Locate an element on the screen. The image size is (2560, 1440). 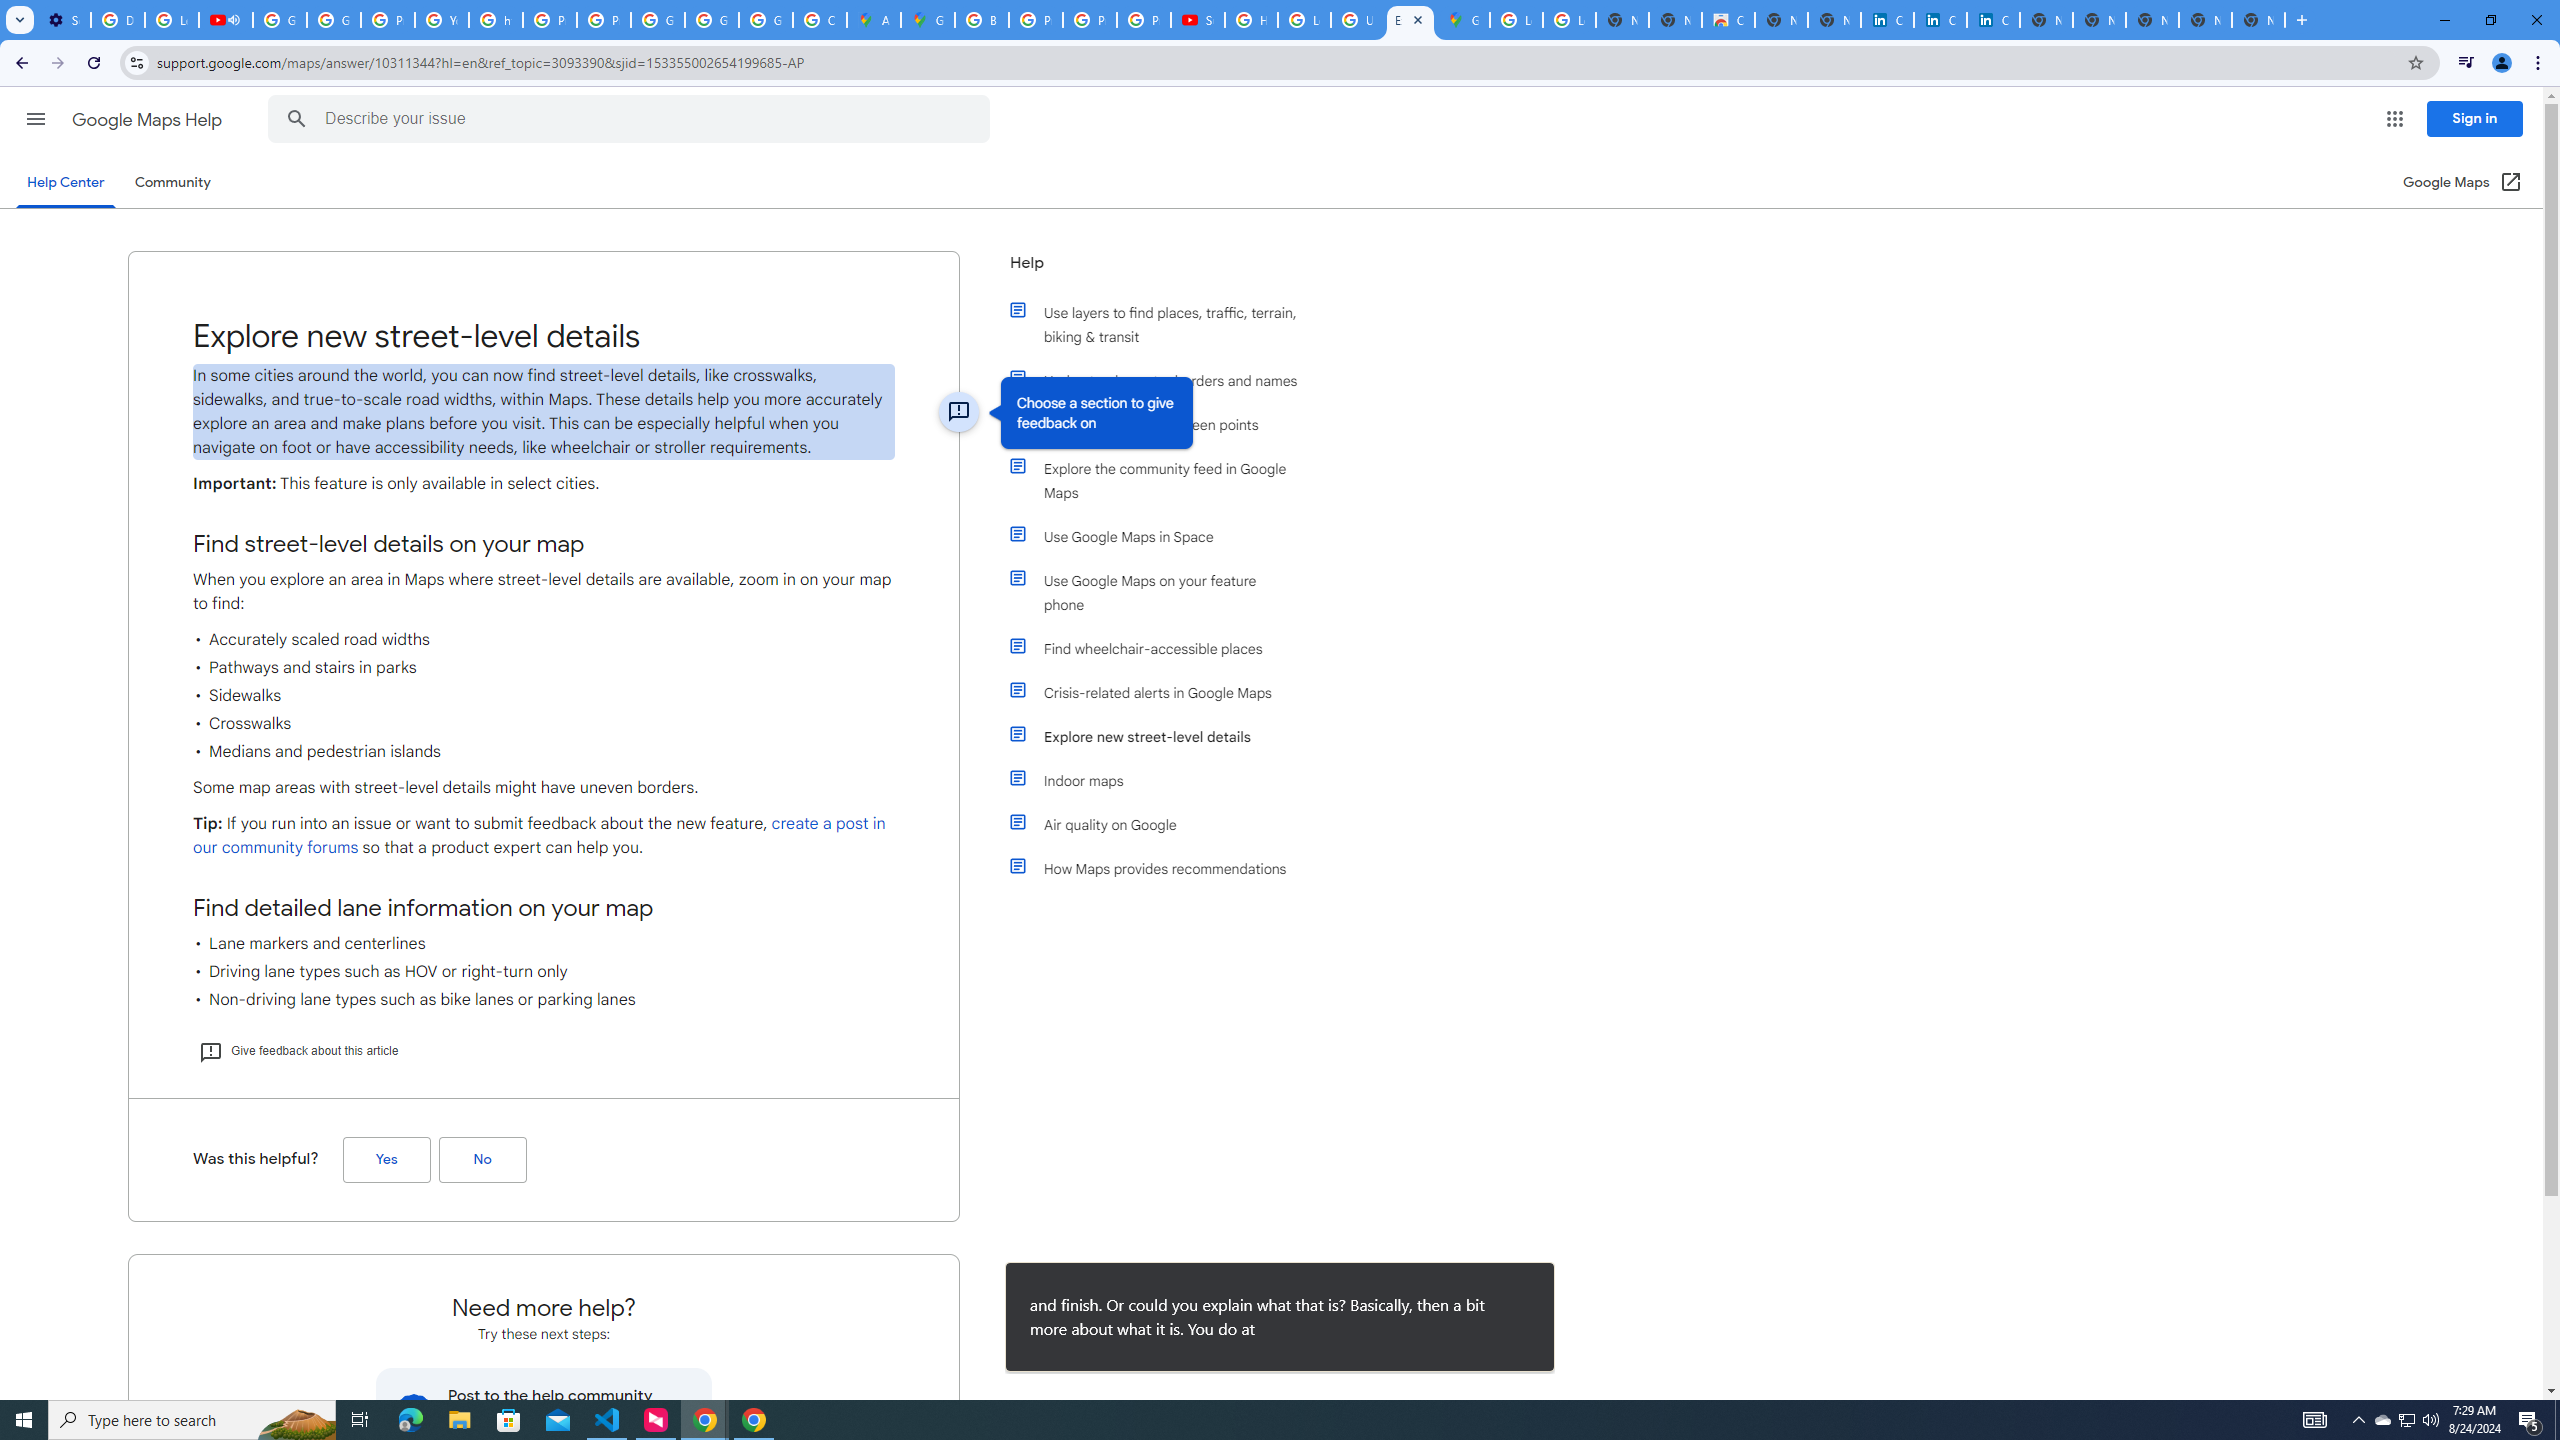
Privacy Help Center - Policies Help is located at coordinates (550, 20).